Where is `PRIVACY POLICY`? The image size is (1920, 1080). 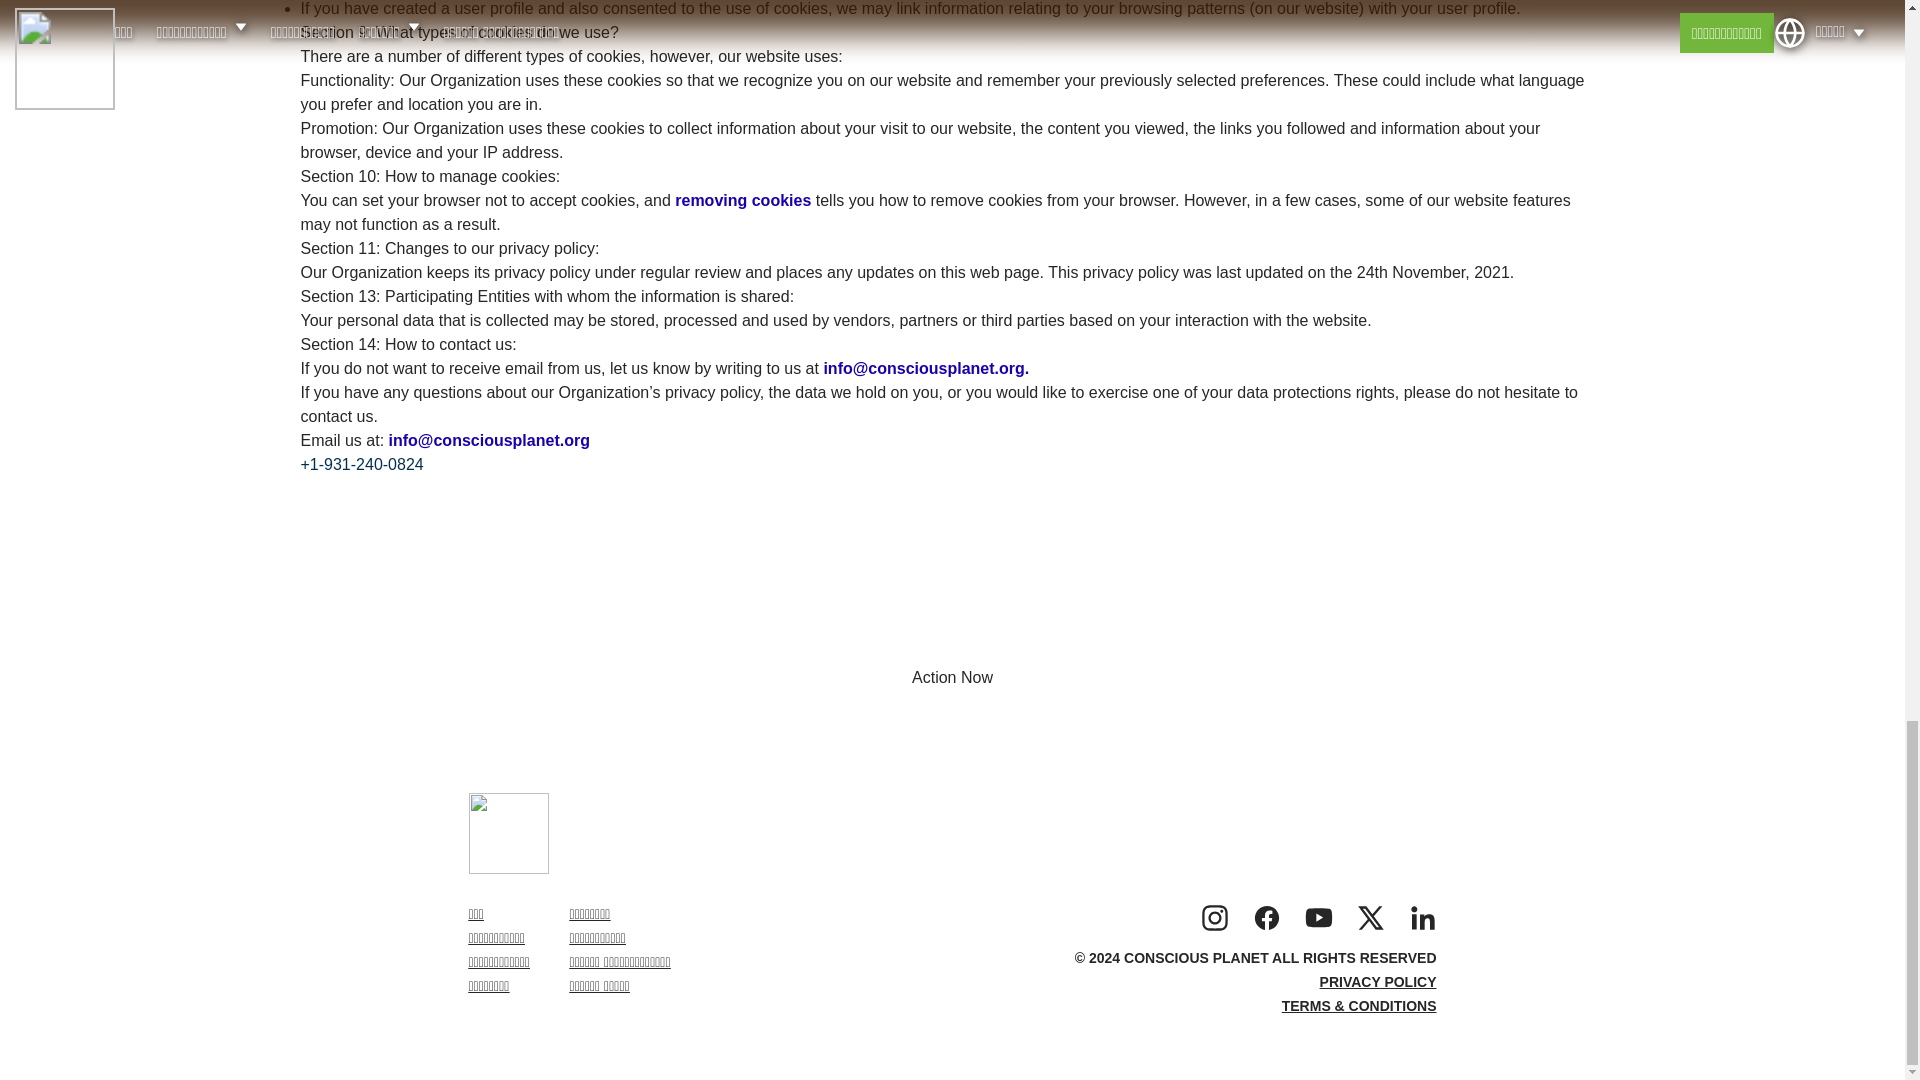
PRIVACY POLICY is located at coordinates (1378, 982).